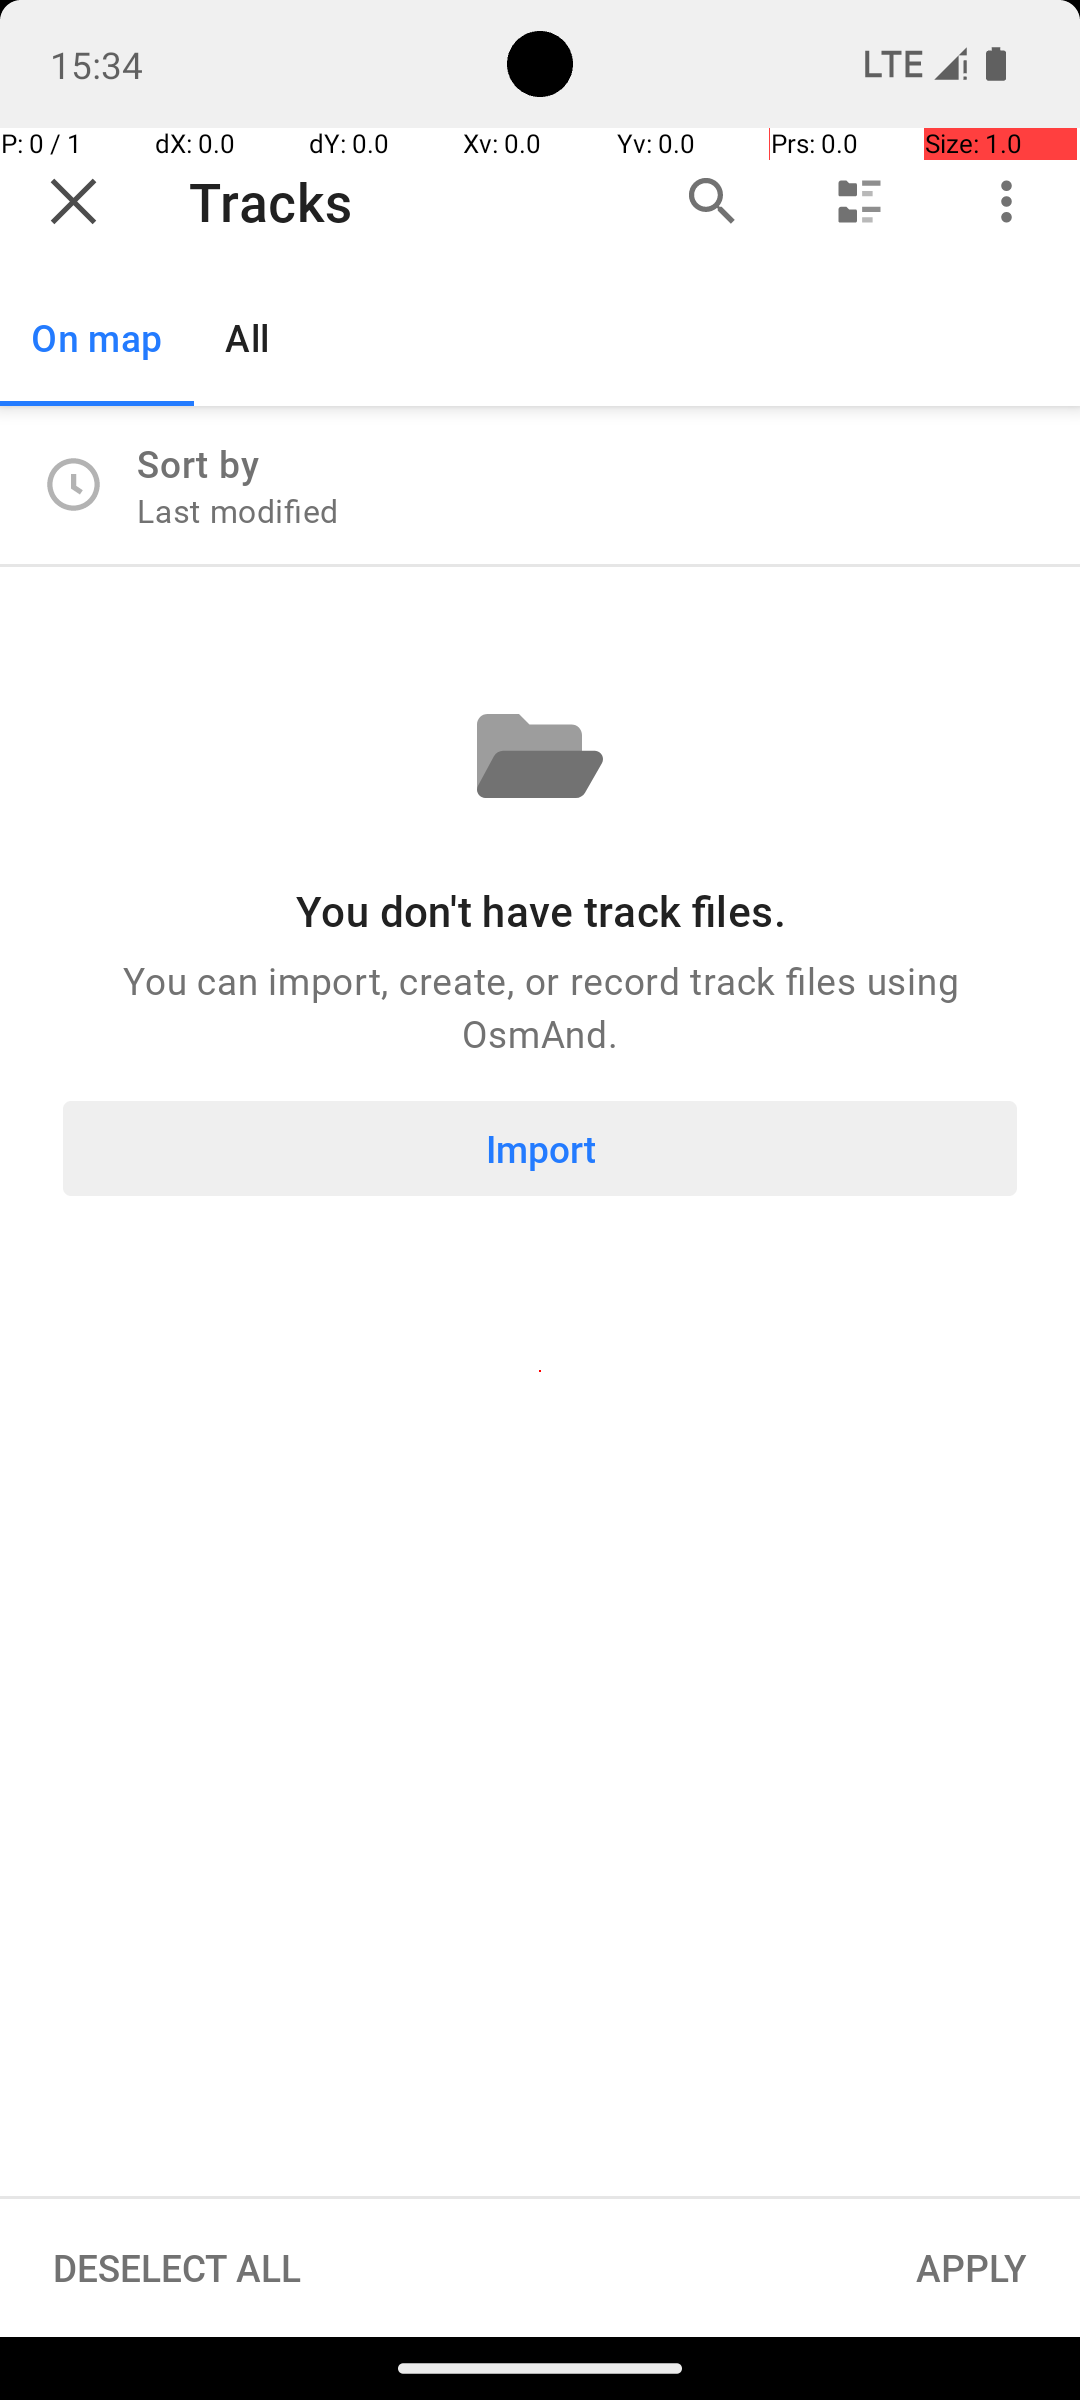 This screenshot has width=1080, height=2400. I want to click on Tracks, so click(393, 202).